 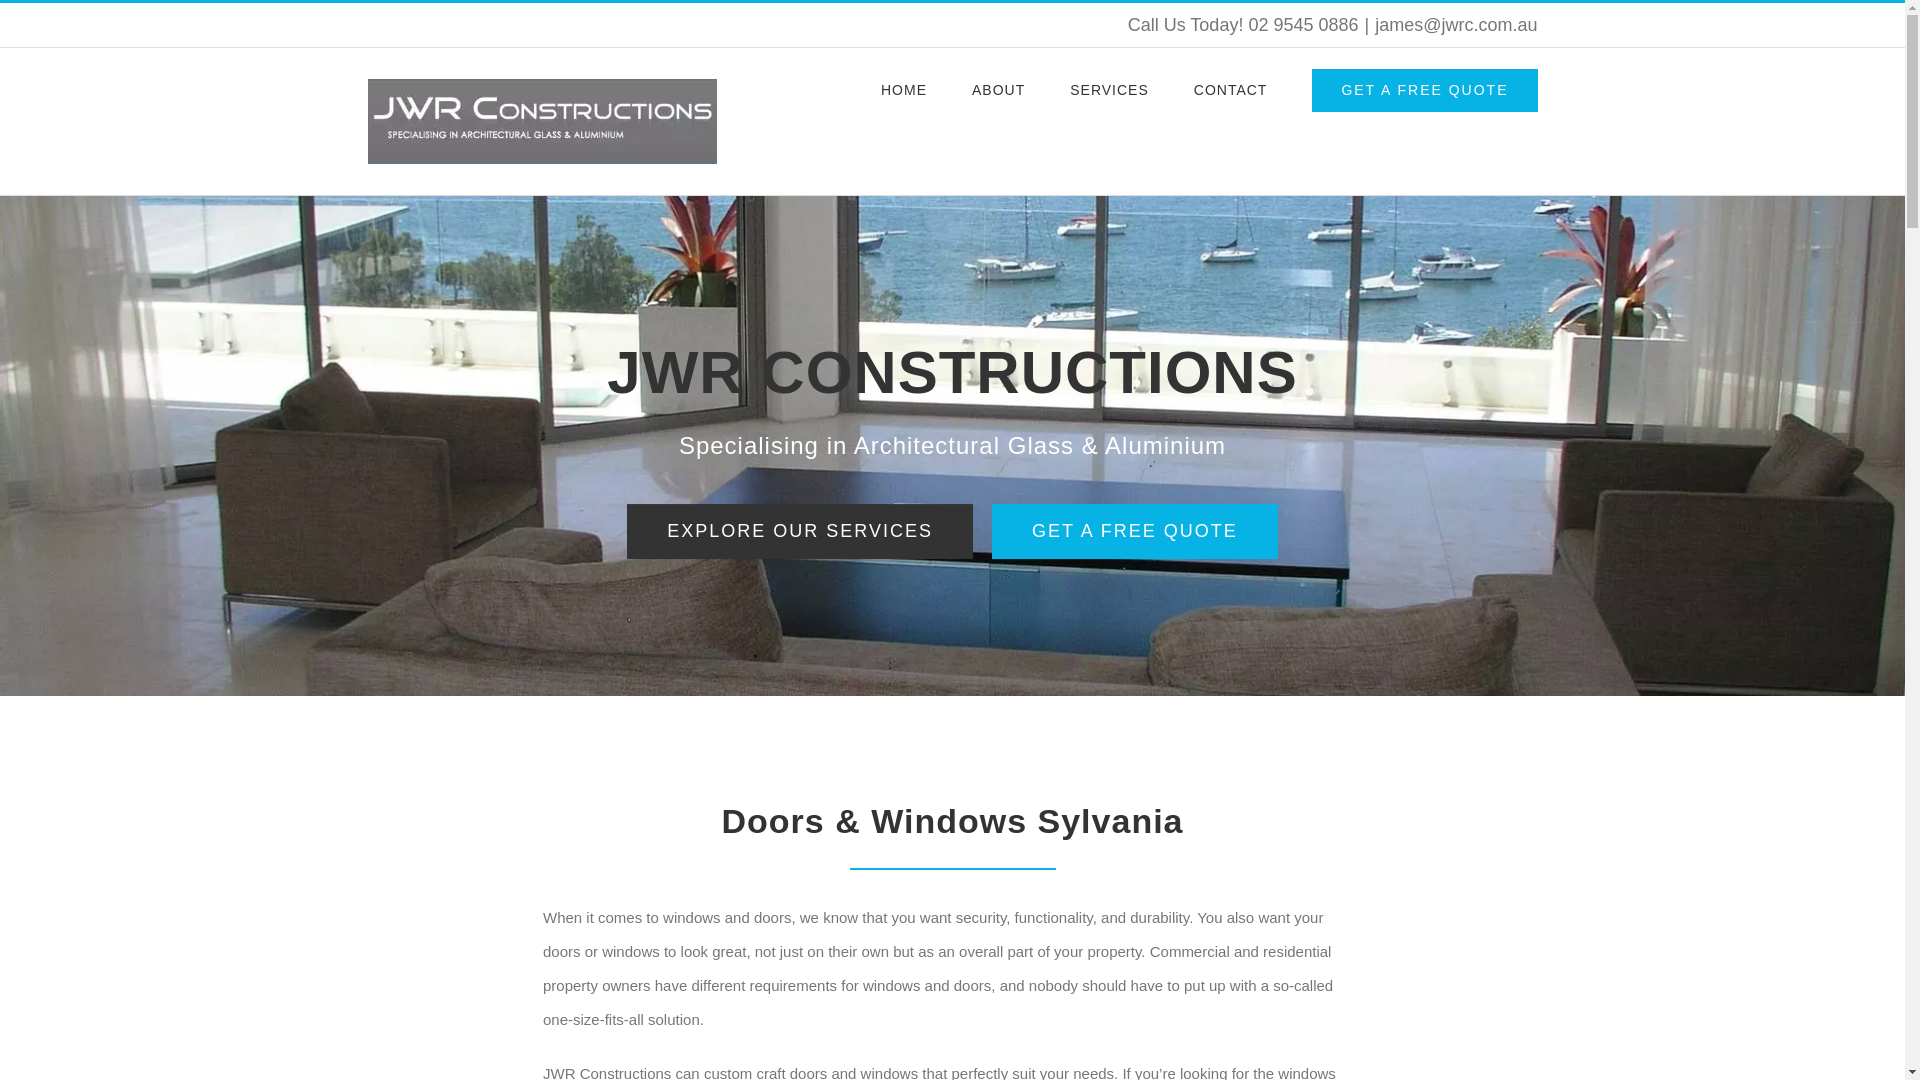 I want to click on Call Us Today! 02 9545 0886, so click(x=1244, y=24).